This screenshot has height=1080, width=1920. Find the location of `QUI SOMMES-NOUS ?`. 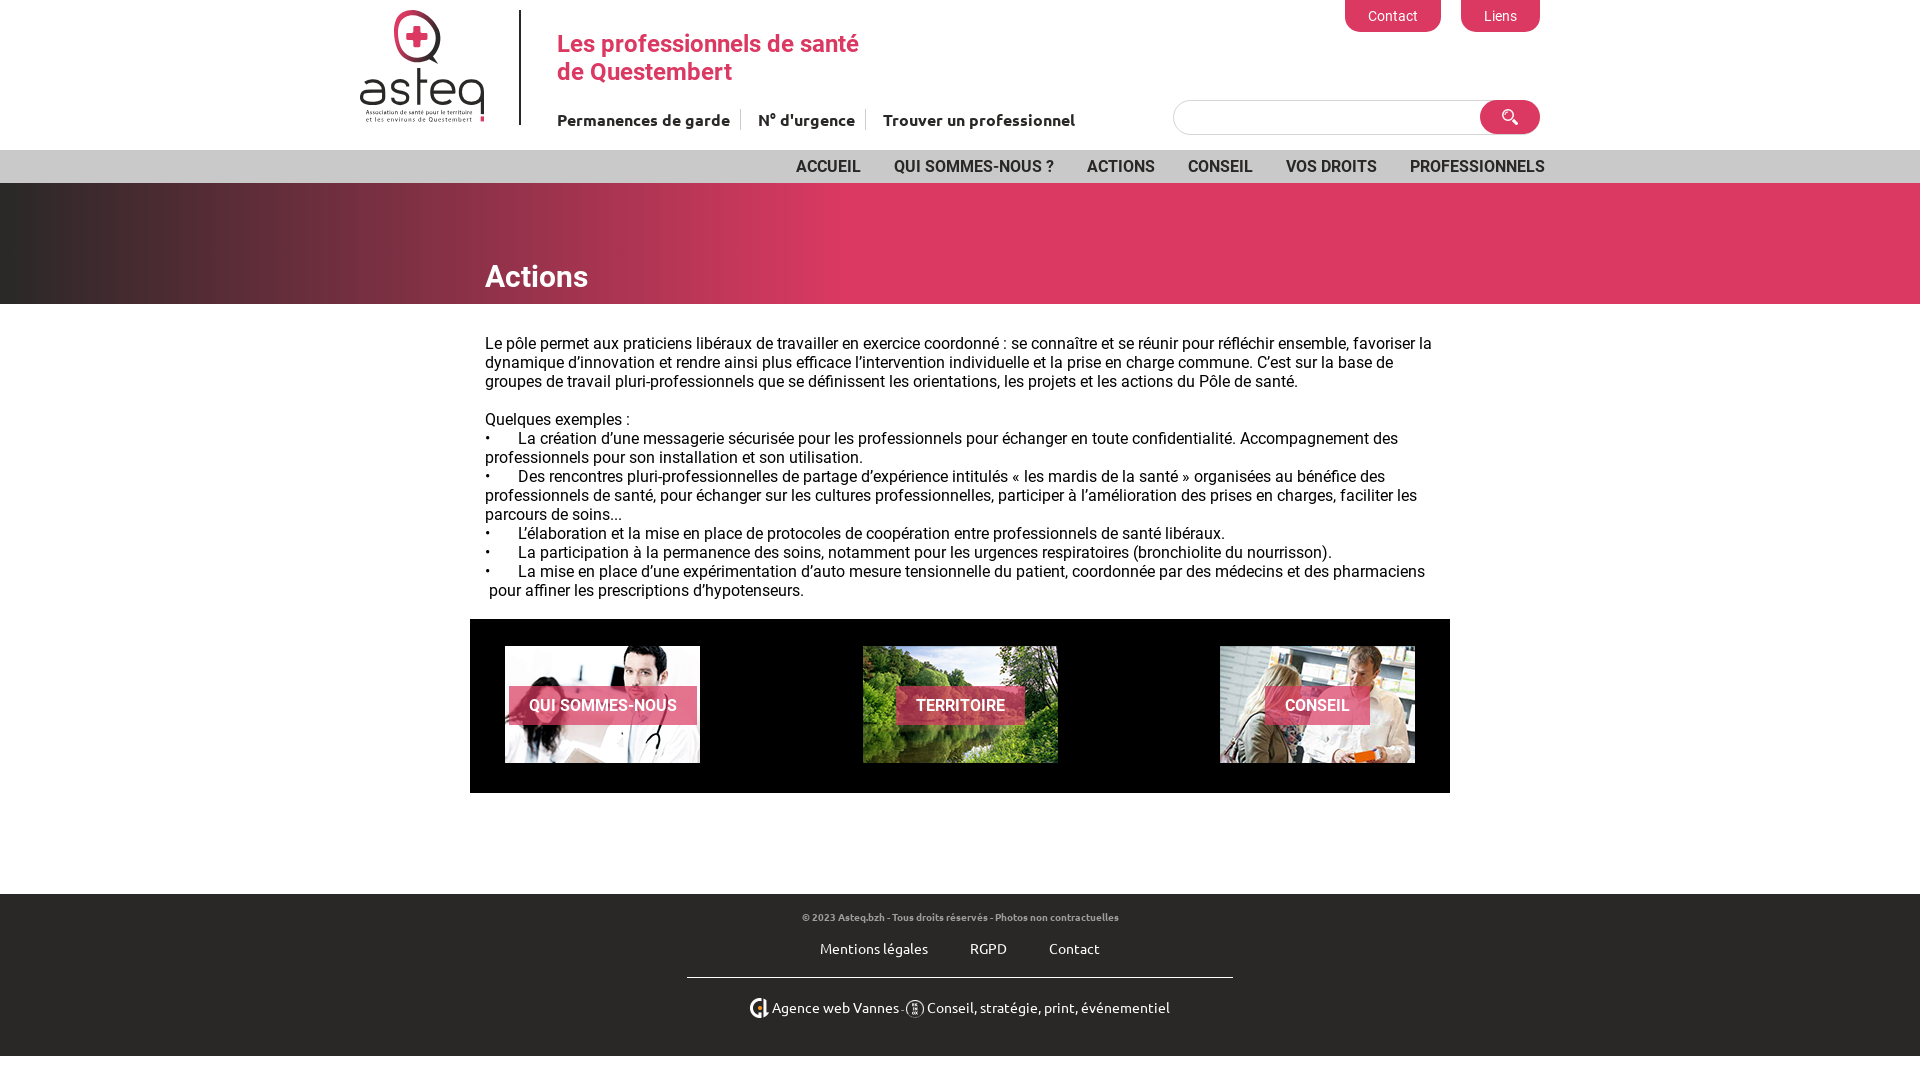

QUI SOMMES-NOUS ? is located at coordinates (974, 166).